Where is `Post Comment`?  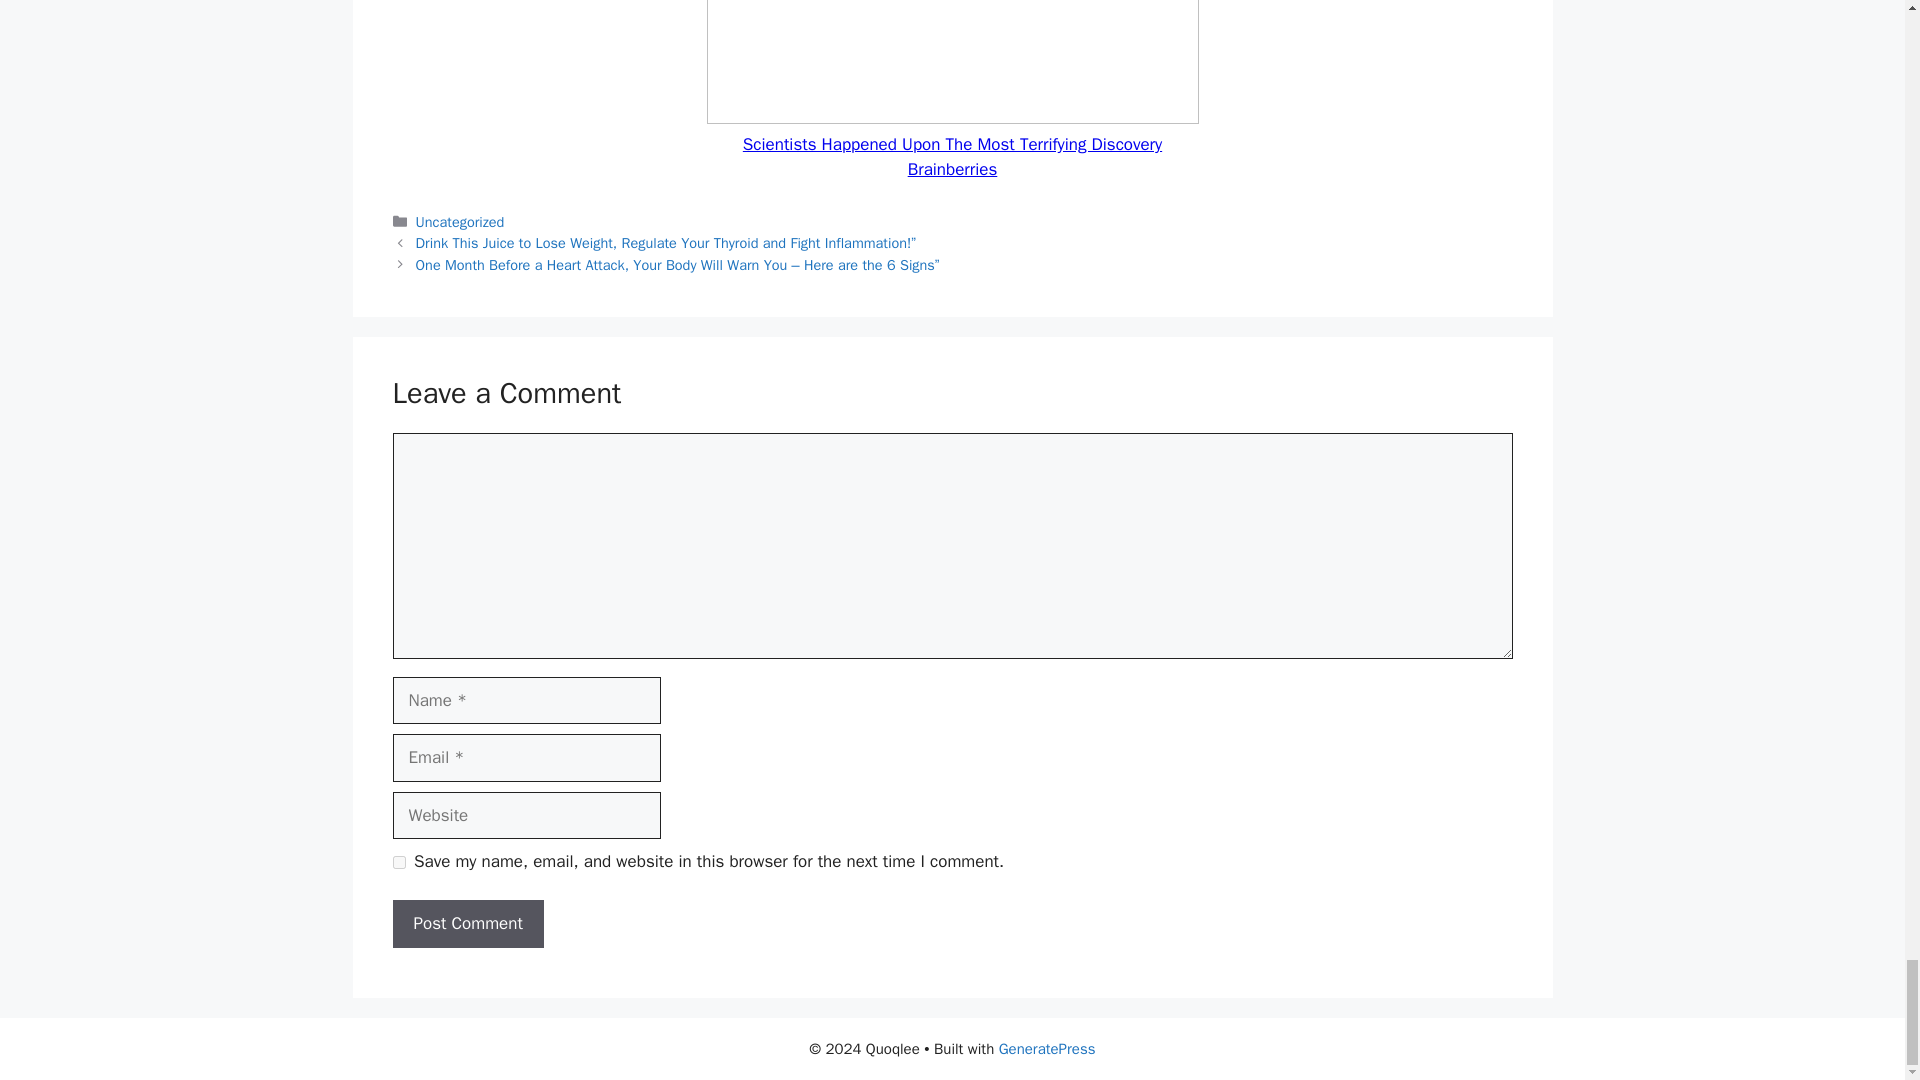
Post Comment is located at coordinates (467, 924).